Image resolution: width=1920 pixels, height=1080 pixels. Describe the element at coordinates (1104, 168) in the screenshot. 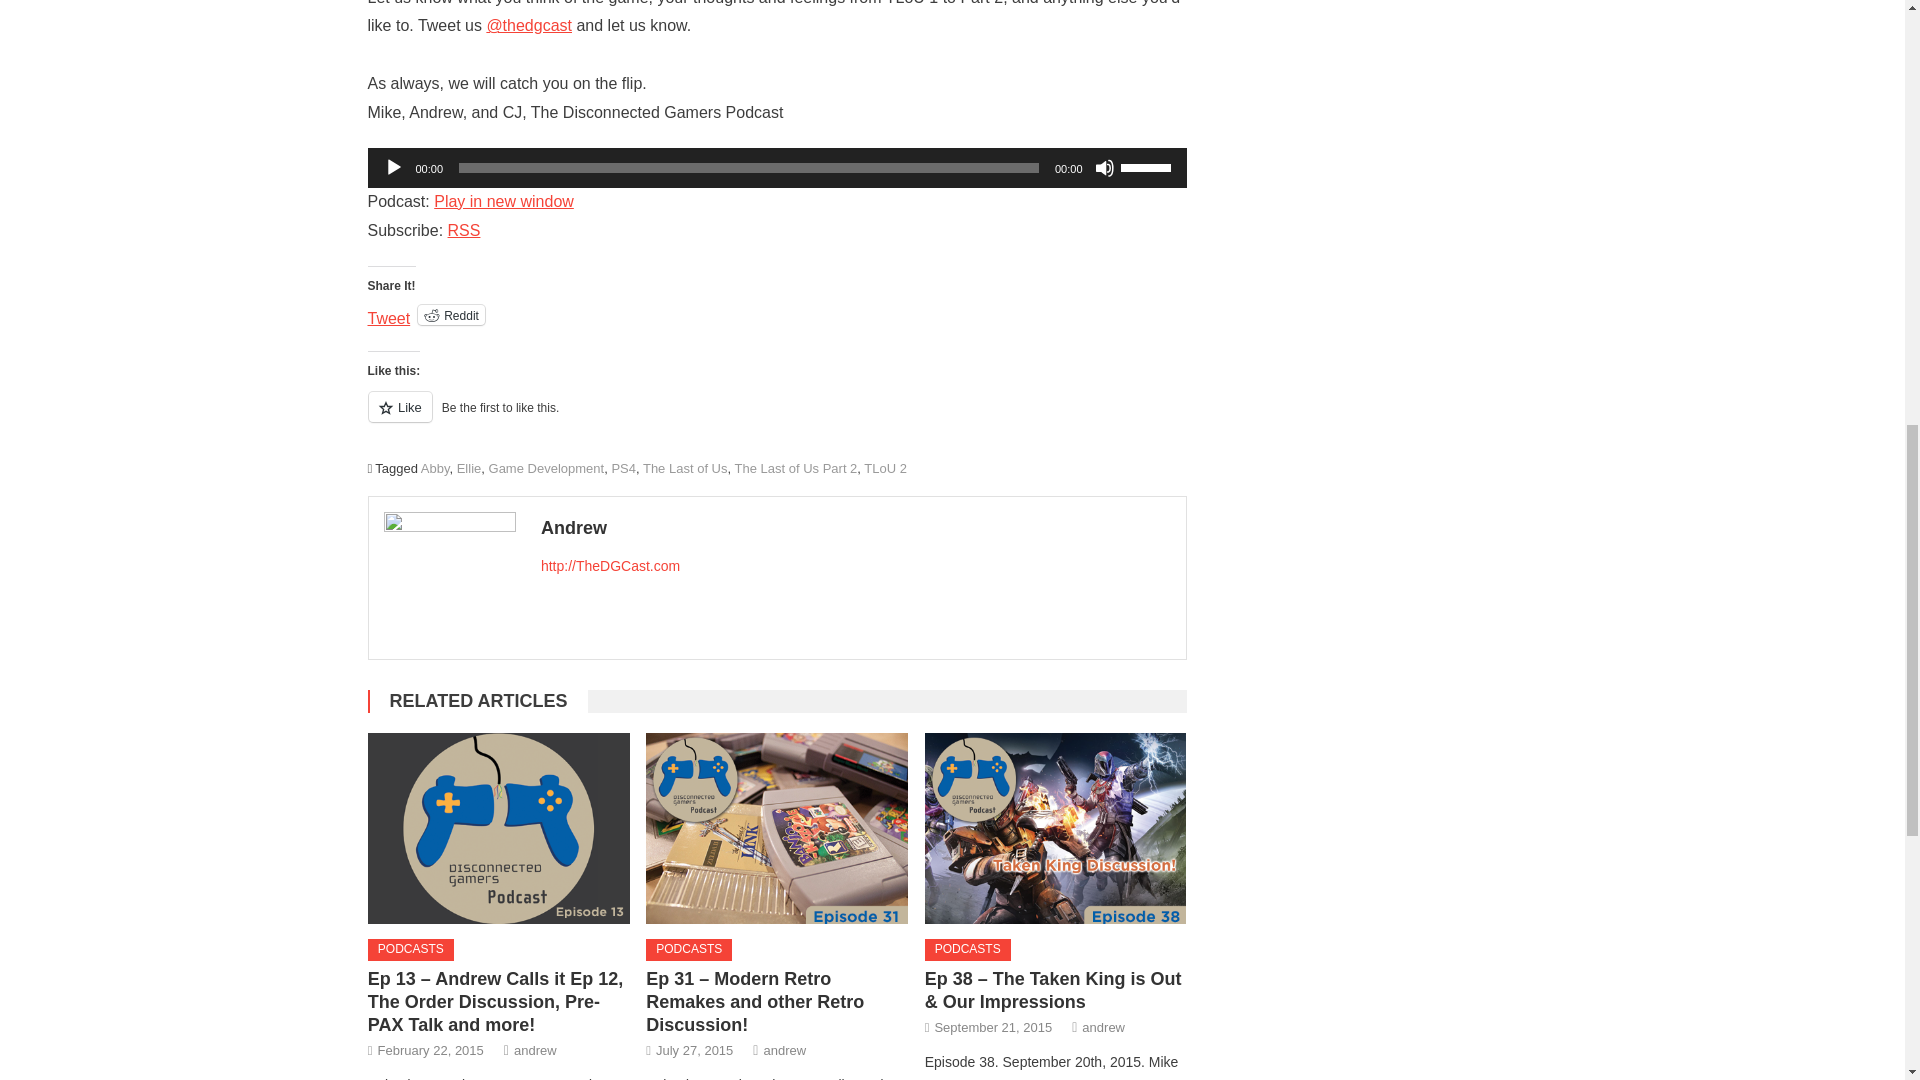

I see `Mute` at that location.